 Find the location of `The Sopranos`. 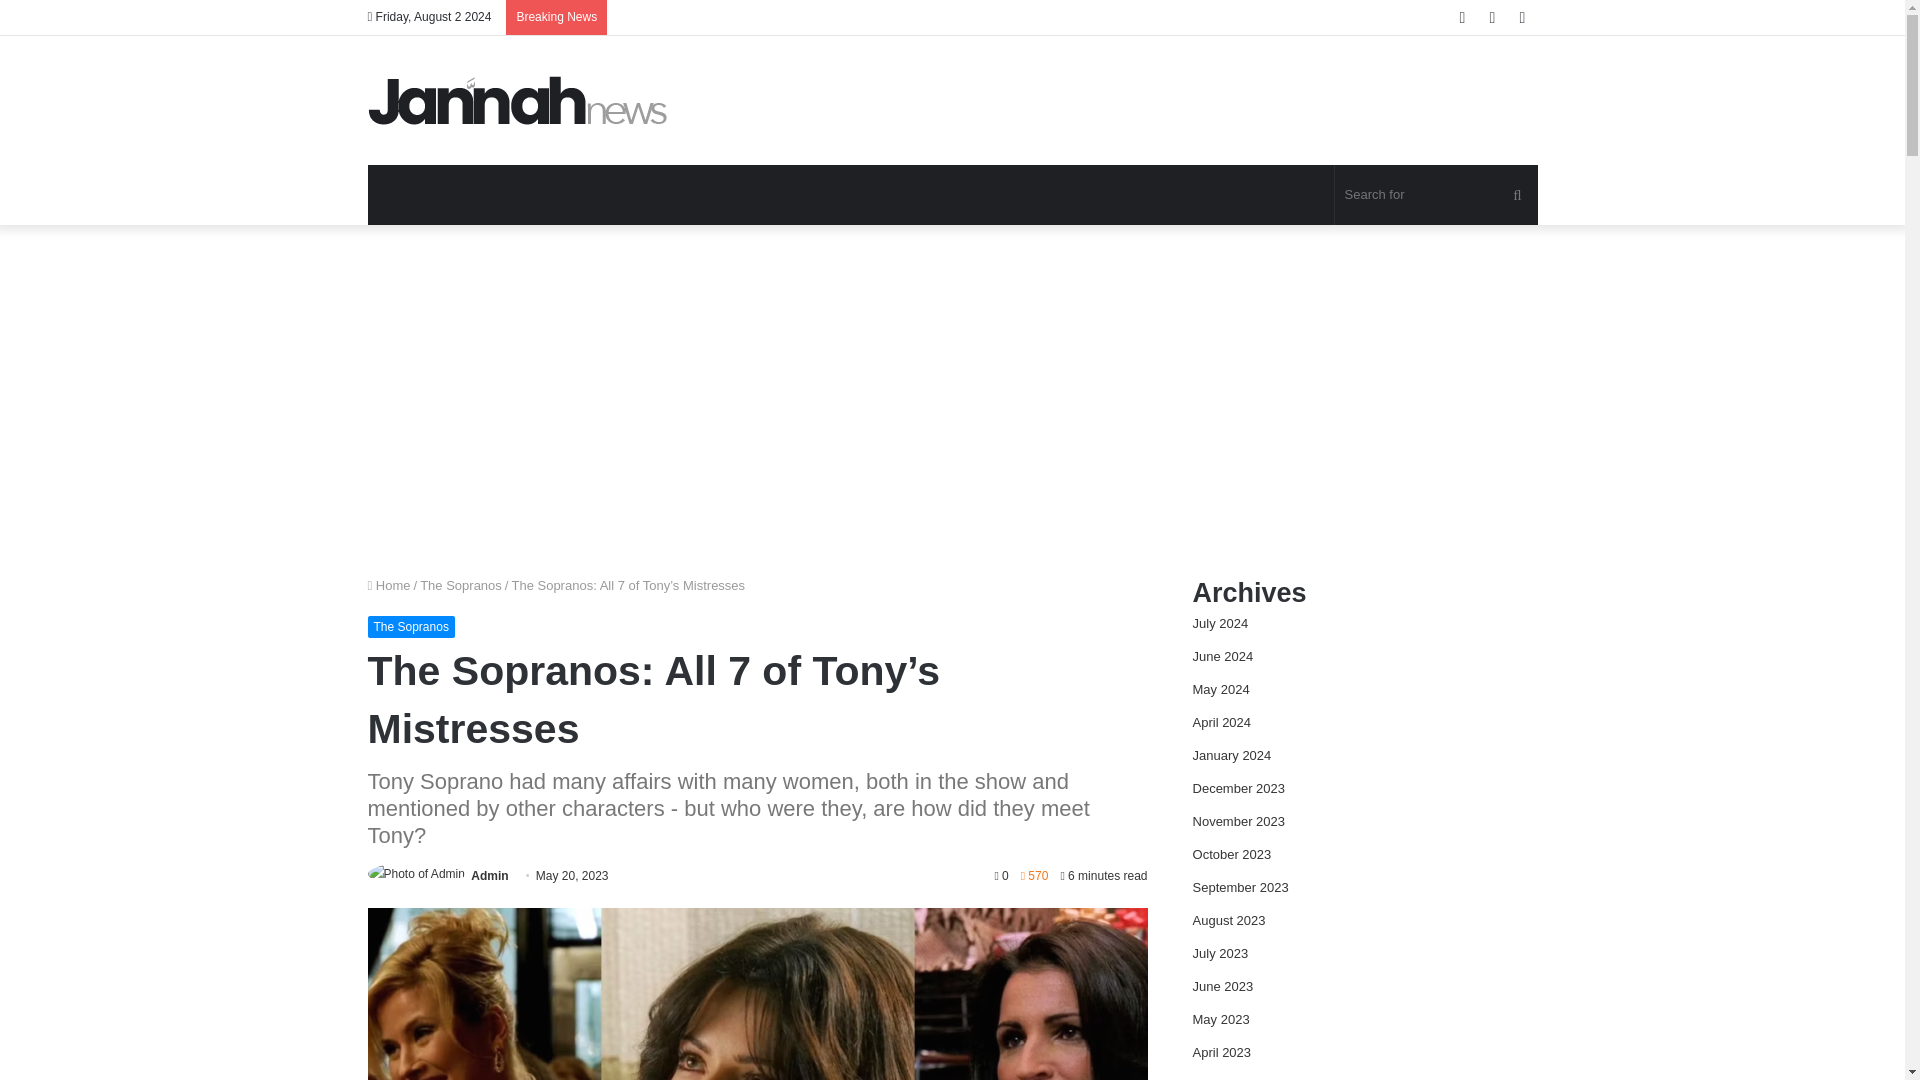

The Sopranos is located at coordinates (460, 584).